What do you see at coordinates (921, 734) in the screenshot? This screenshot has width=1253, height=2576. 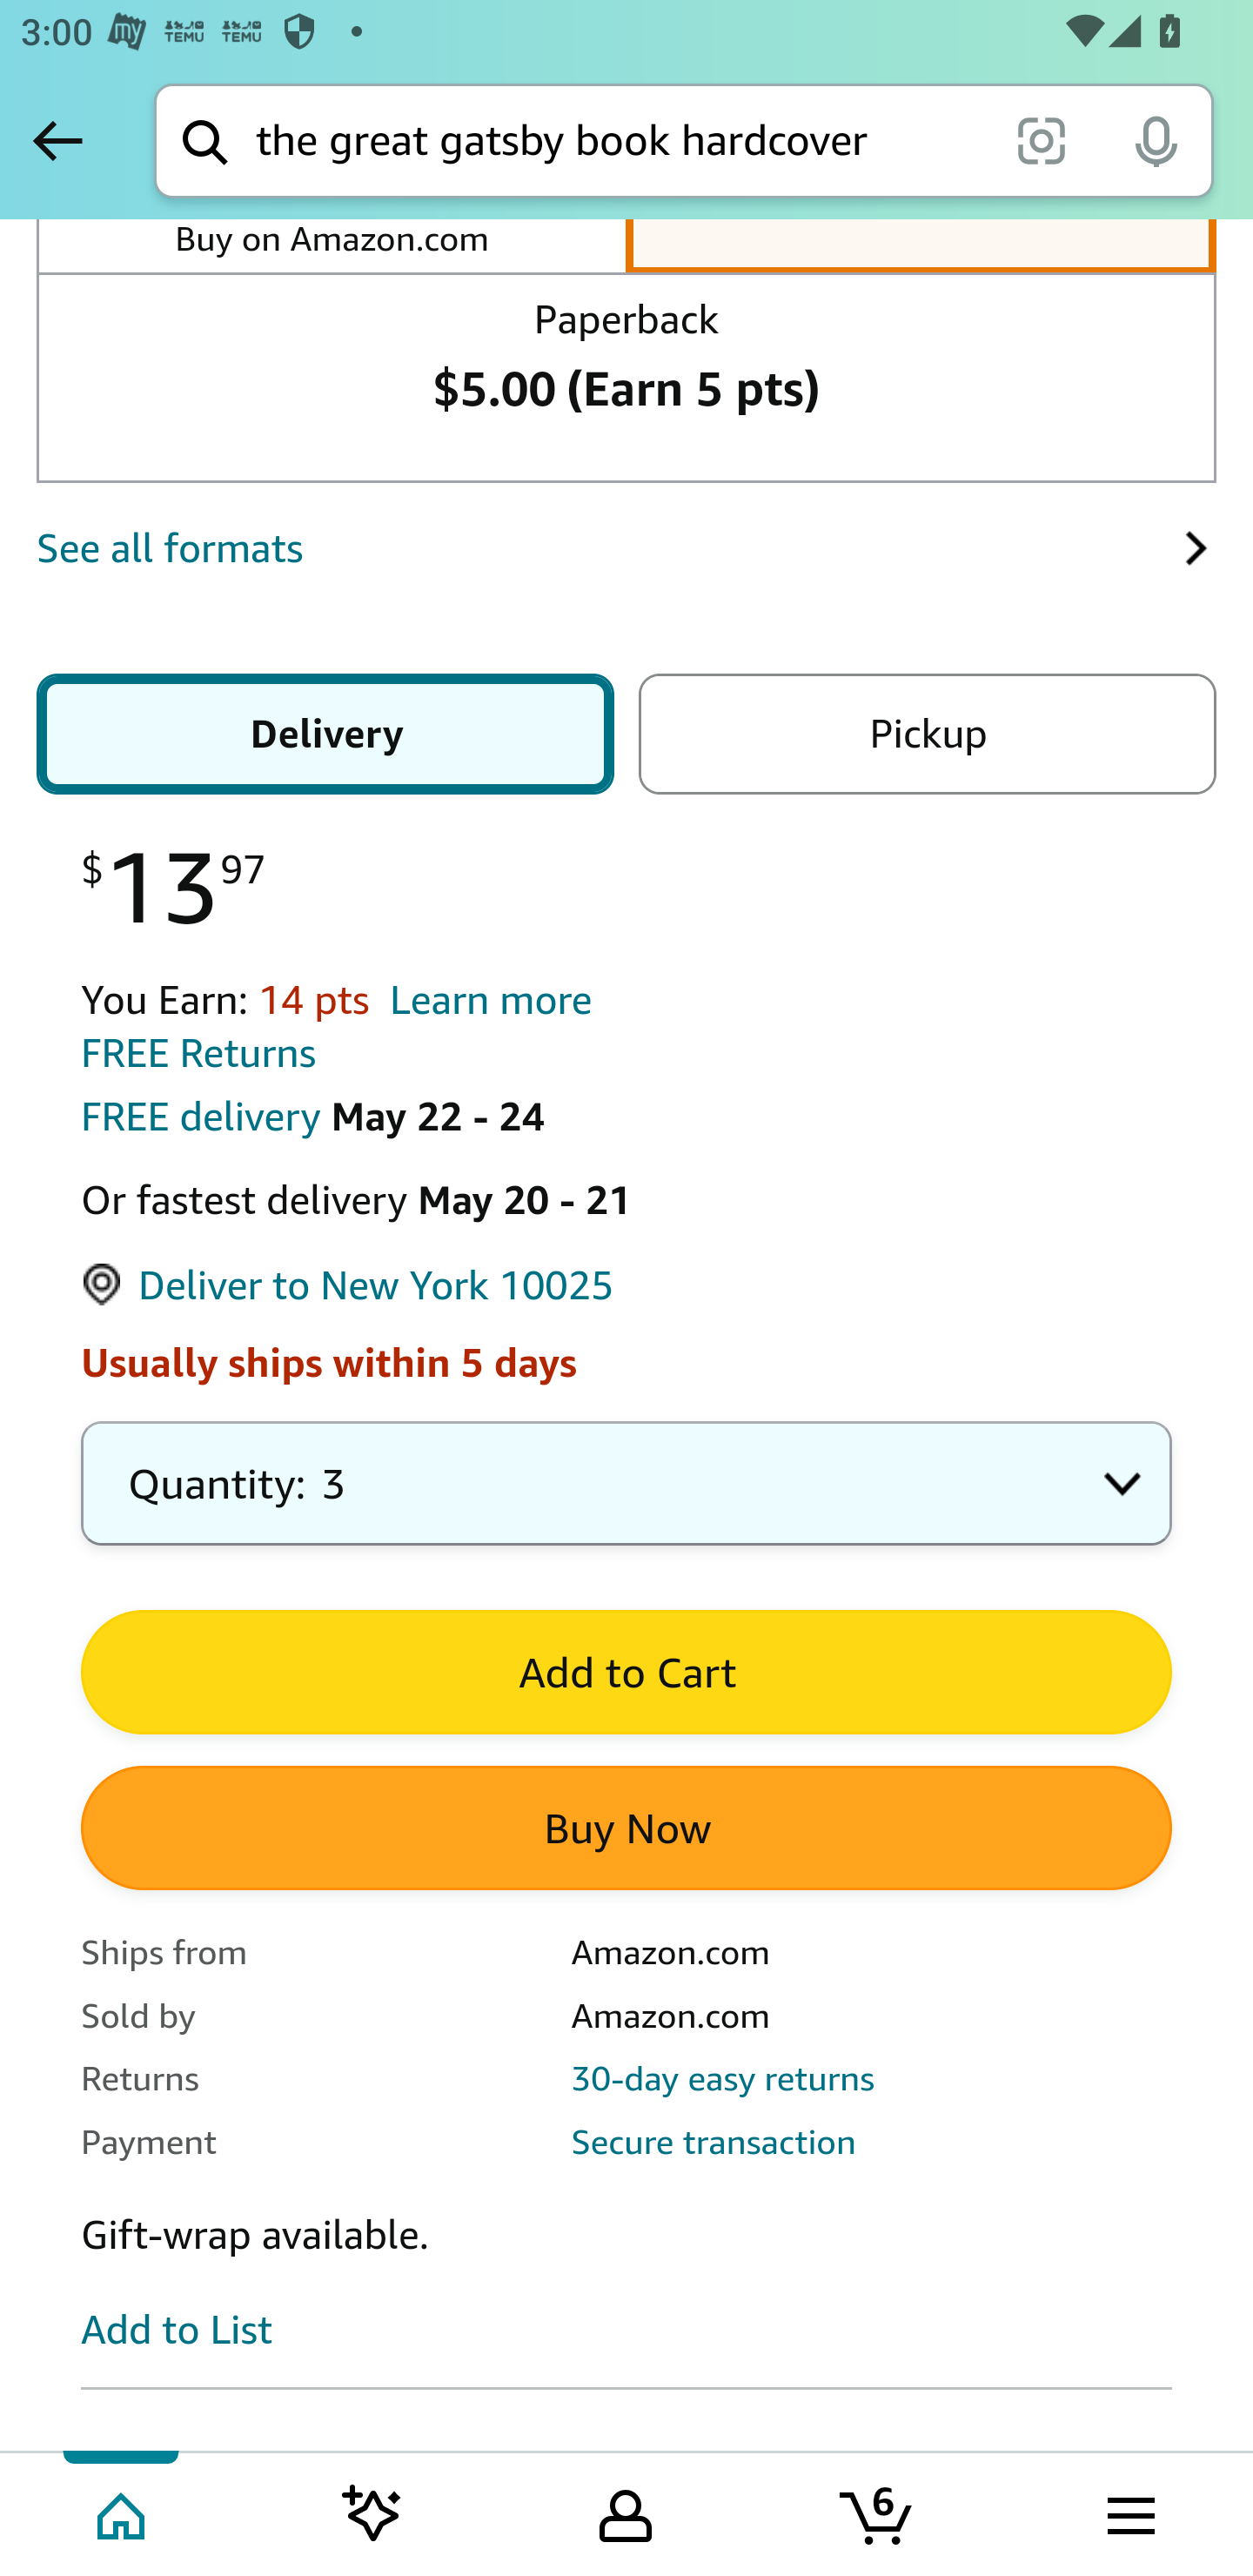 I see `Pickup` at bounding box center [921, 734].